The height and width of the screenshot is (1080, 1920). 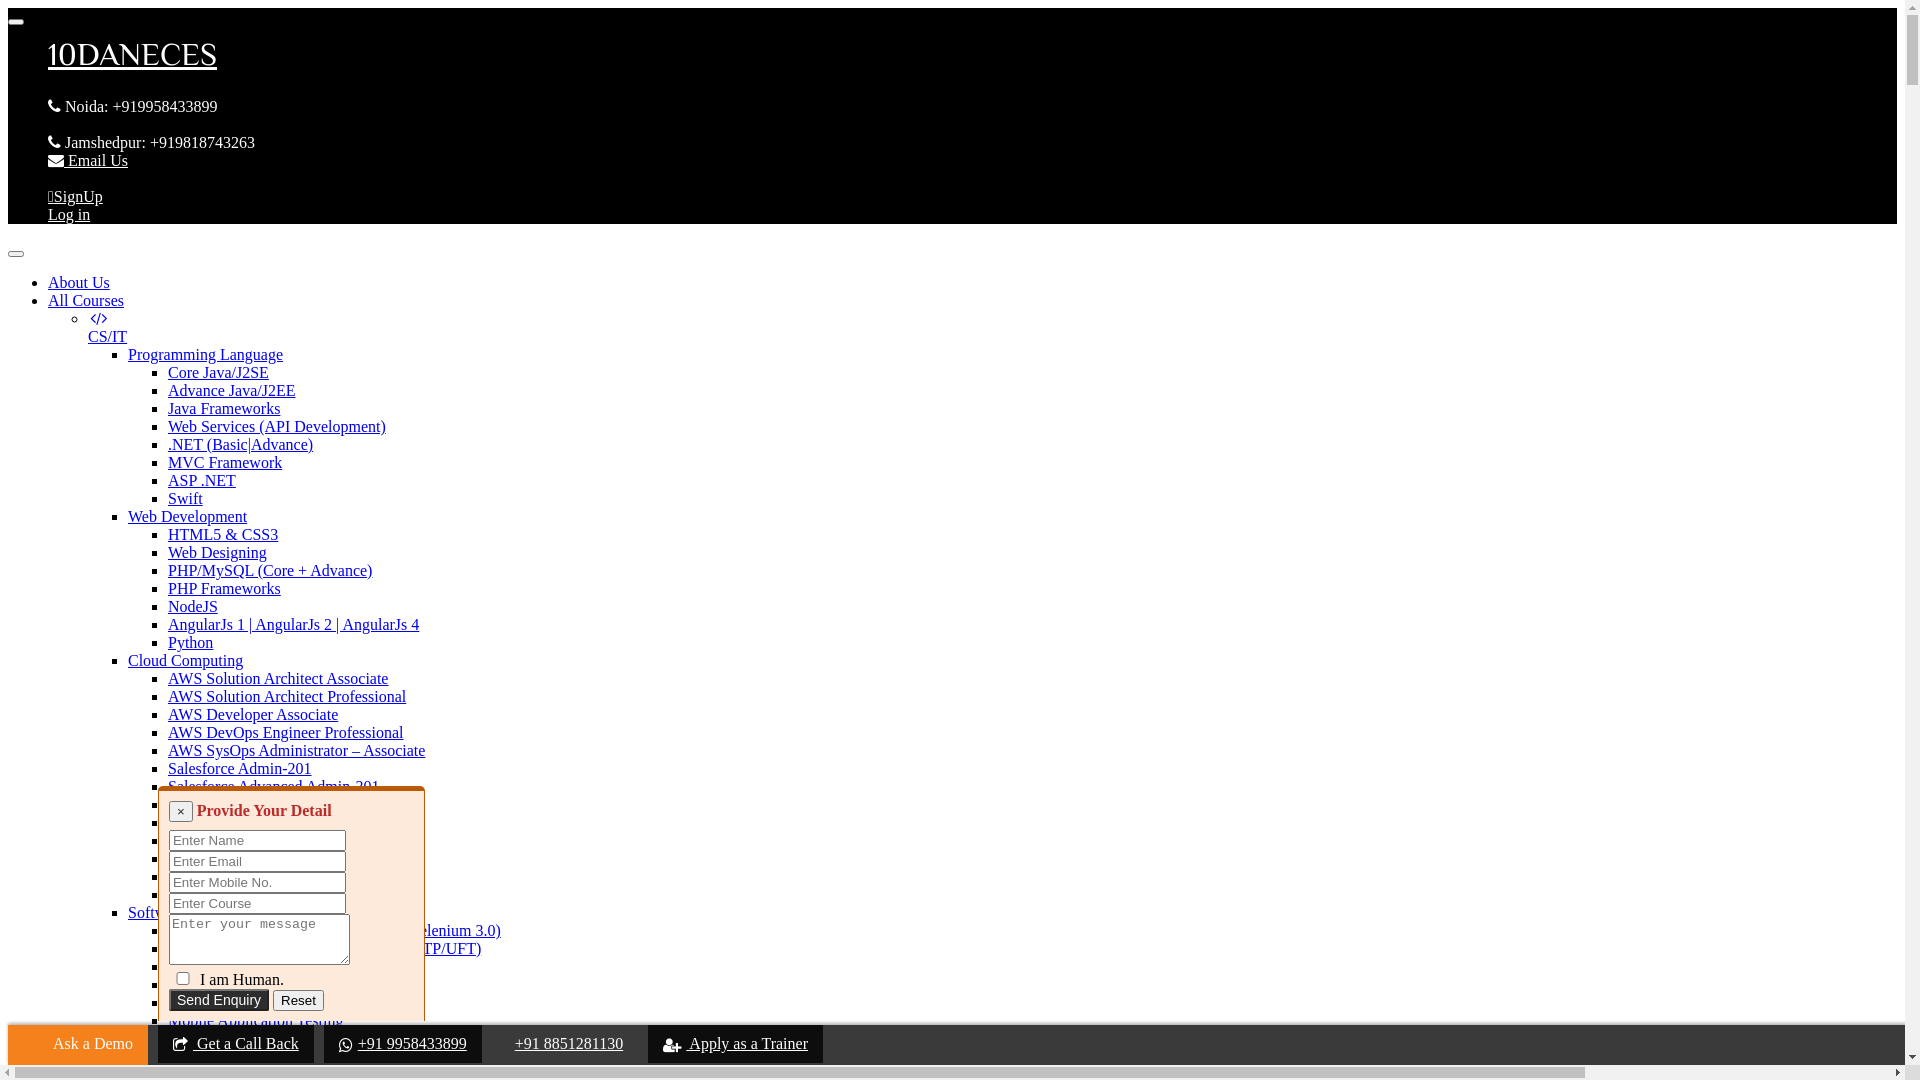 What do you see at coordinates (286, 858) in the screenshot?
I see `Salesforce Service Cloud Consultant` at bounding box center [286, 858].